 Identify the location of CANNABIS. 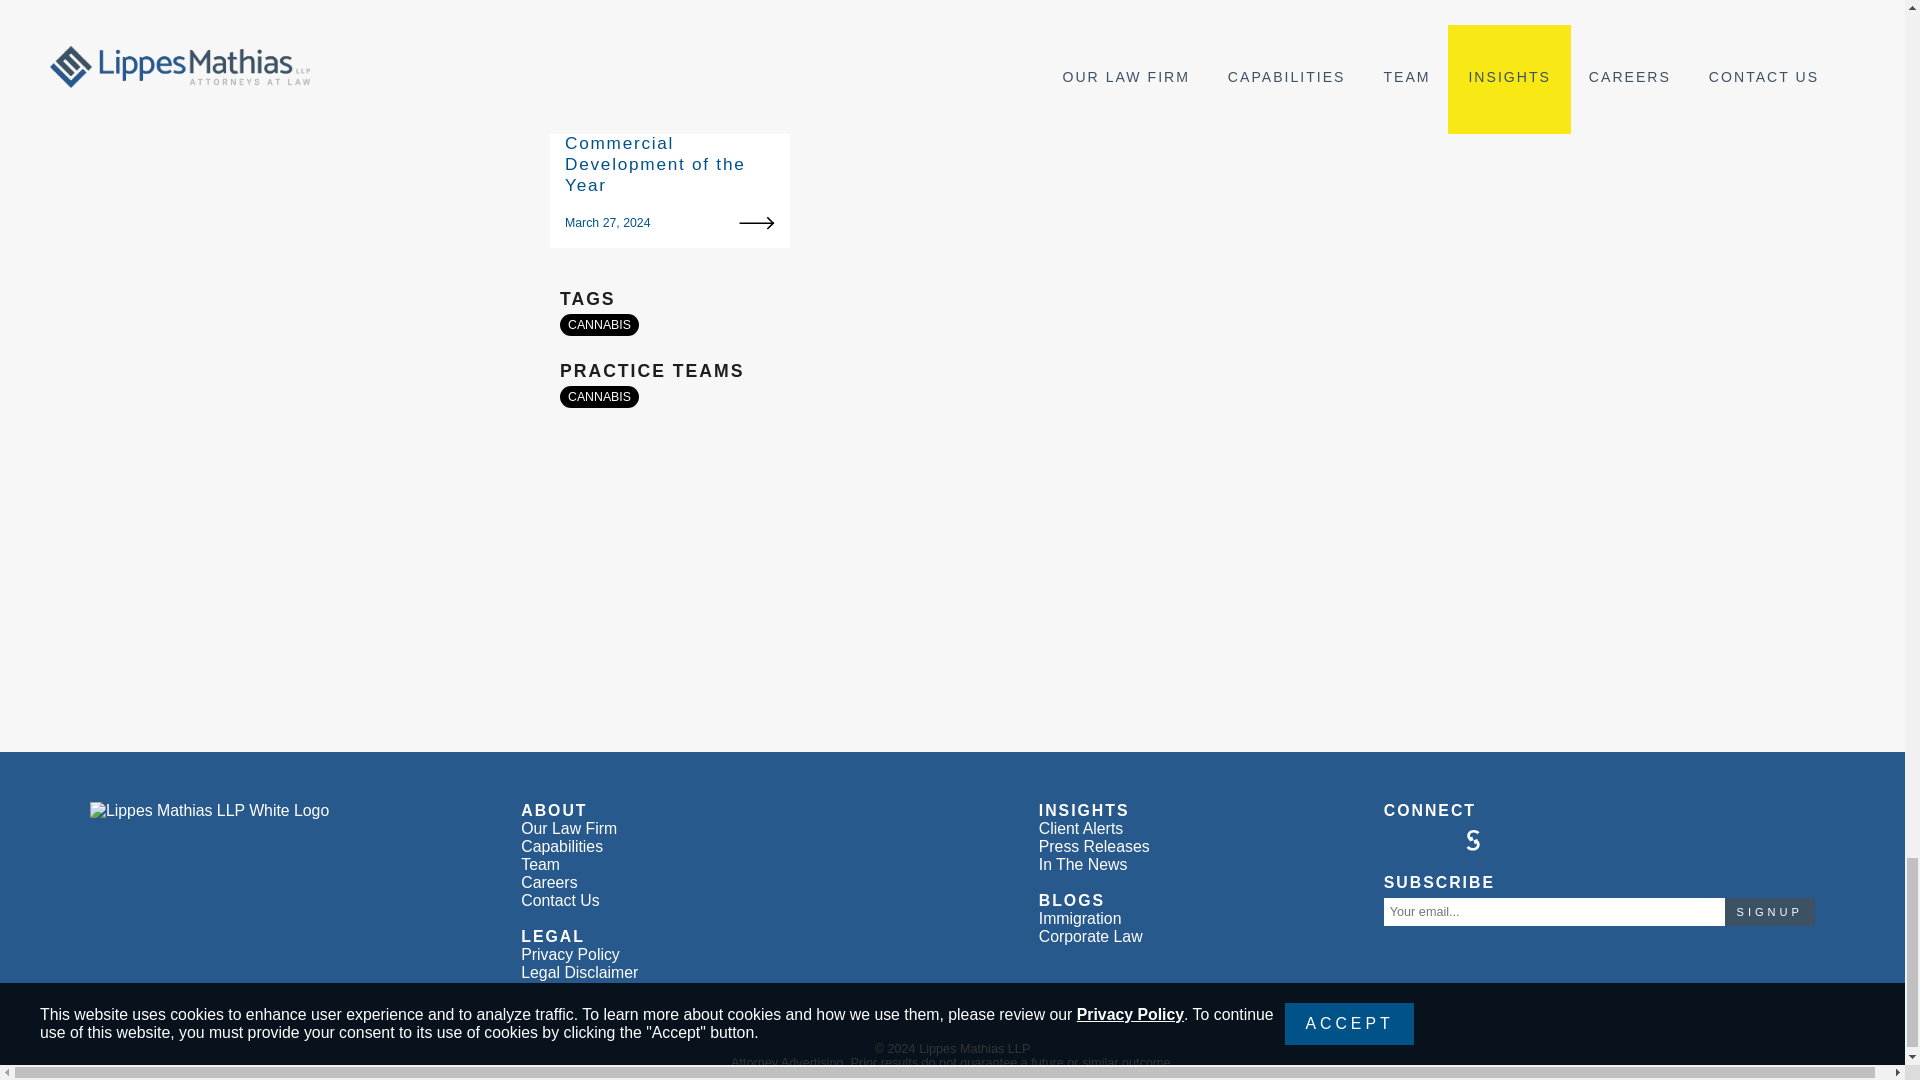
(600, 396).